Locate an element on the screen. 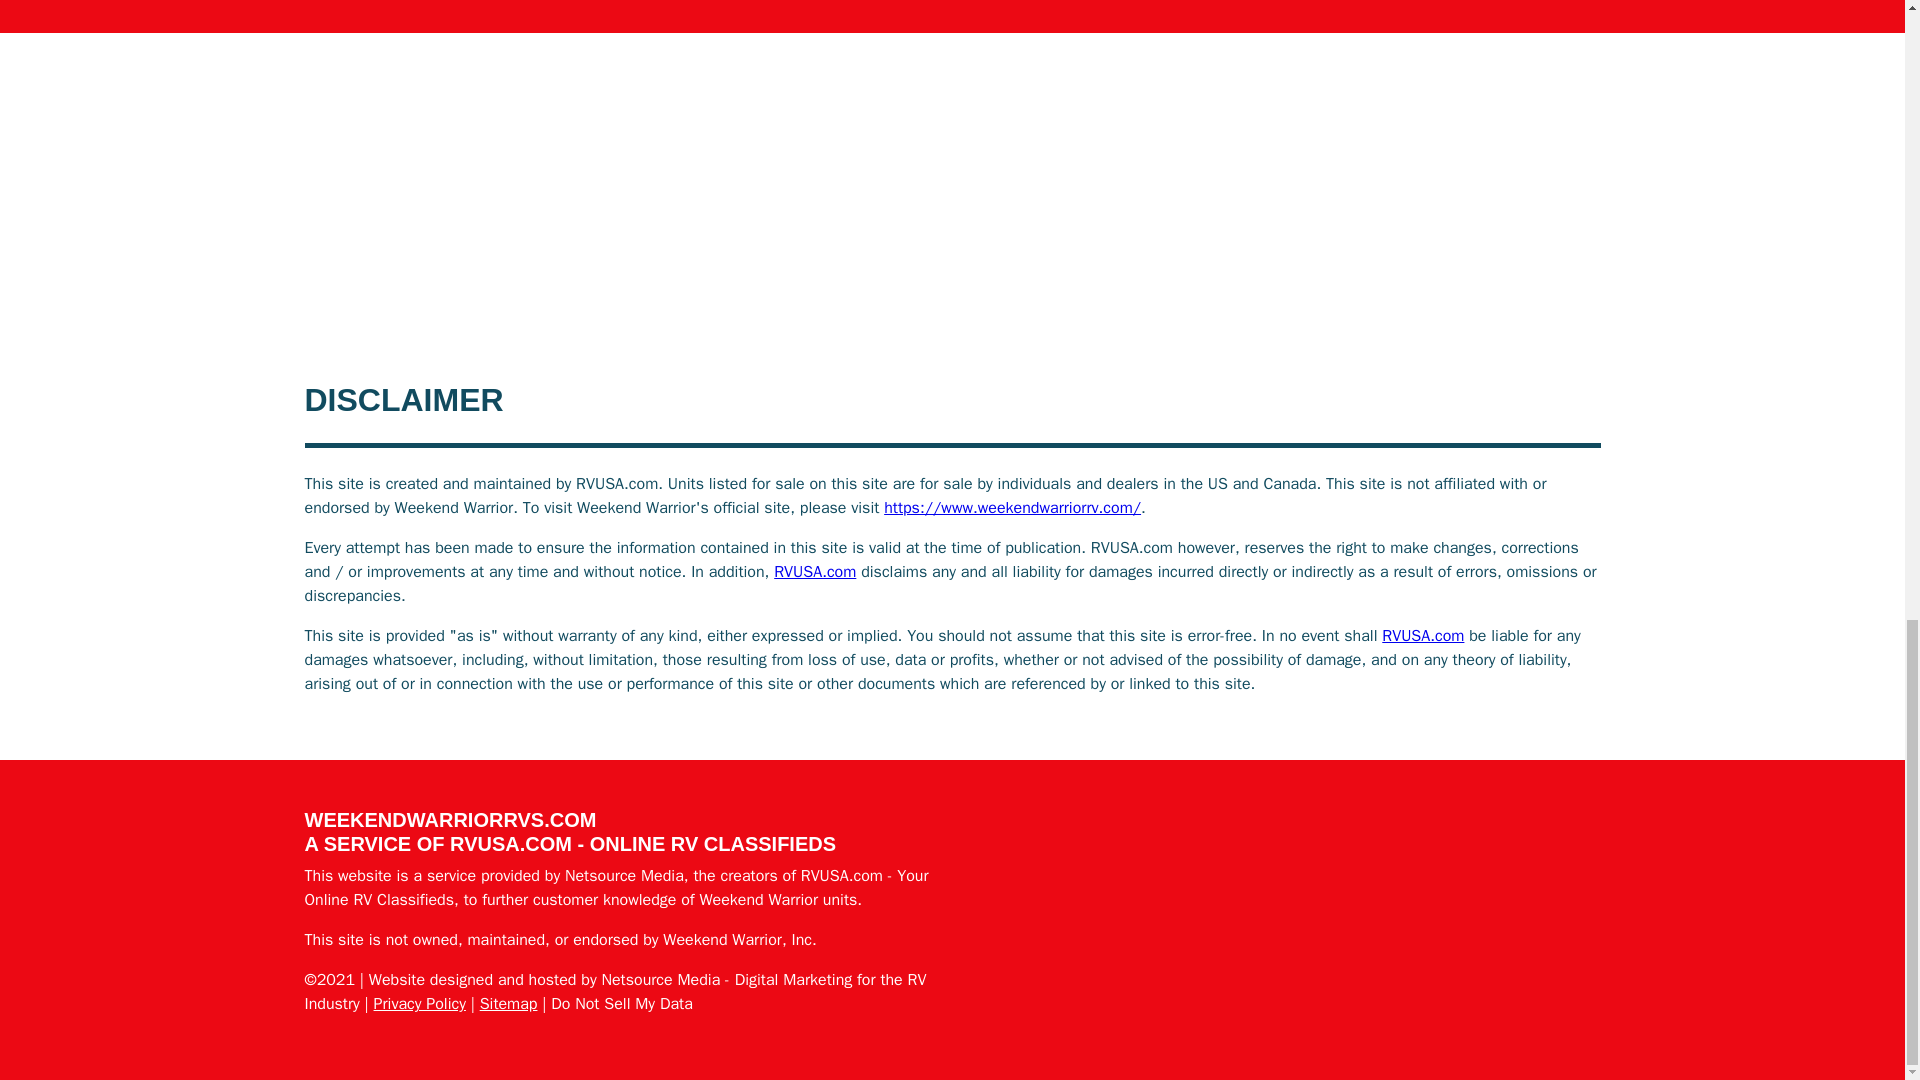 Image resolution: width=1920 pixels, height=1080 pixels. Sitemap is located at coordinates (508, 1004).